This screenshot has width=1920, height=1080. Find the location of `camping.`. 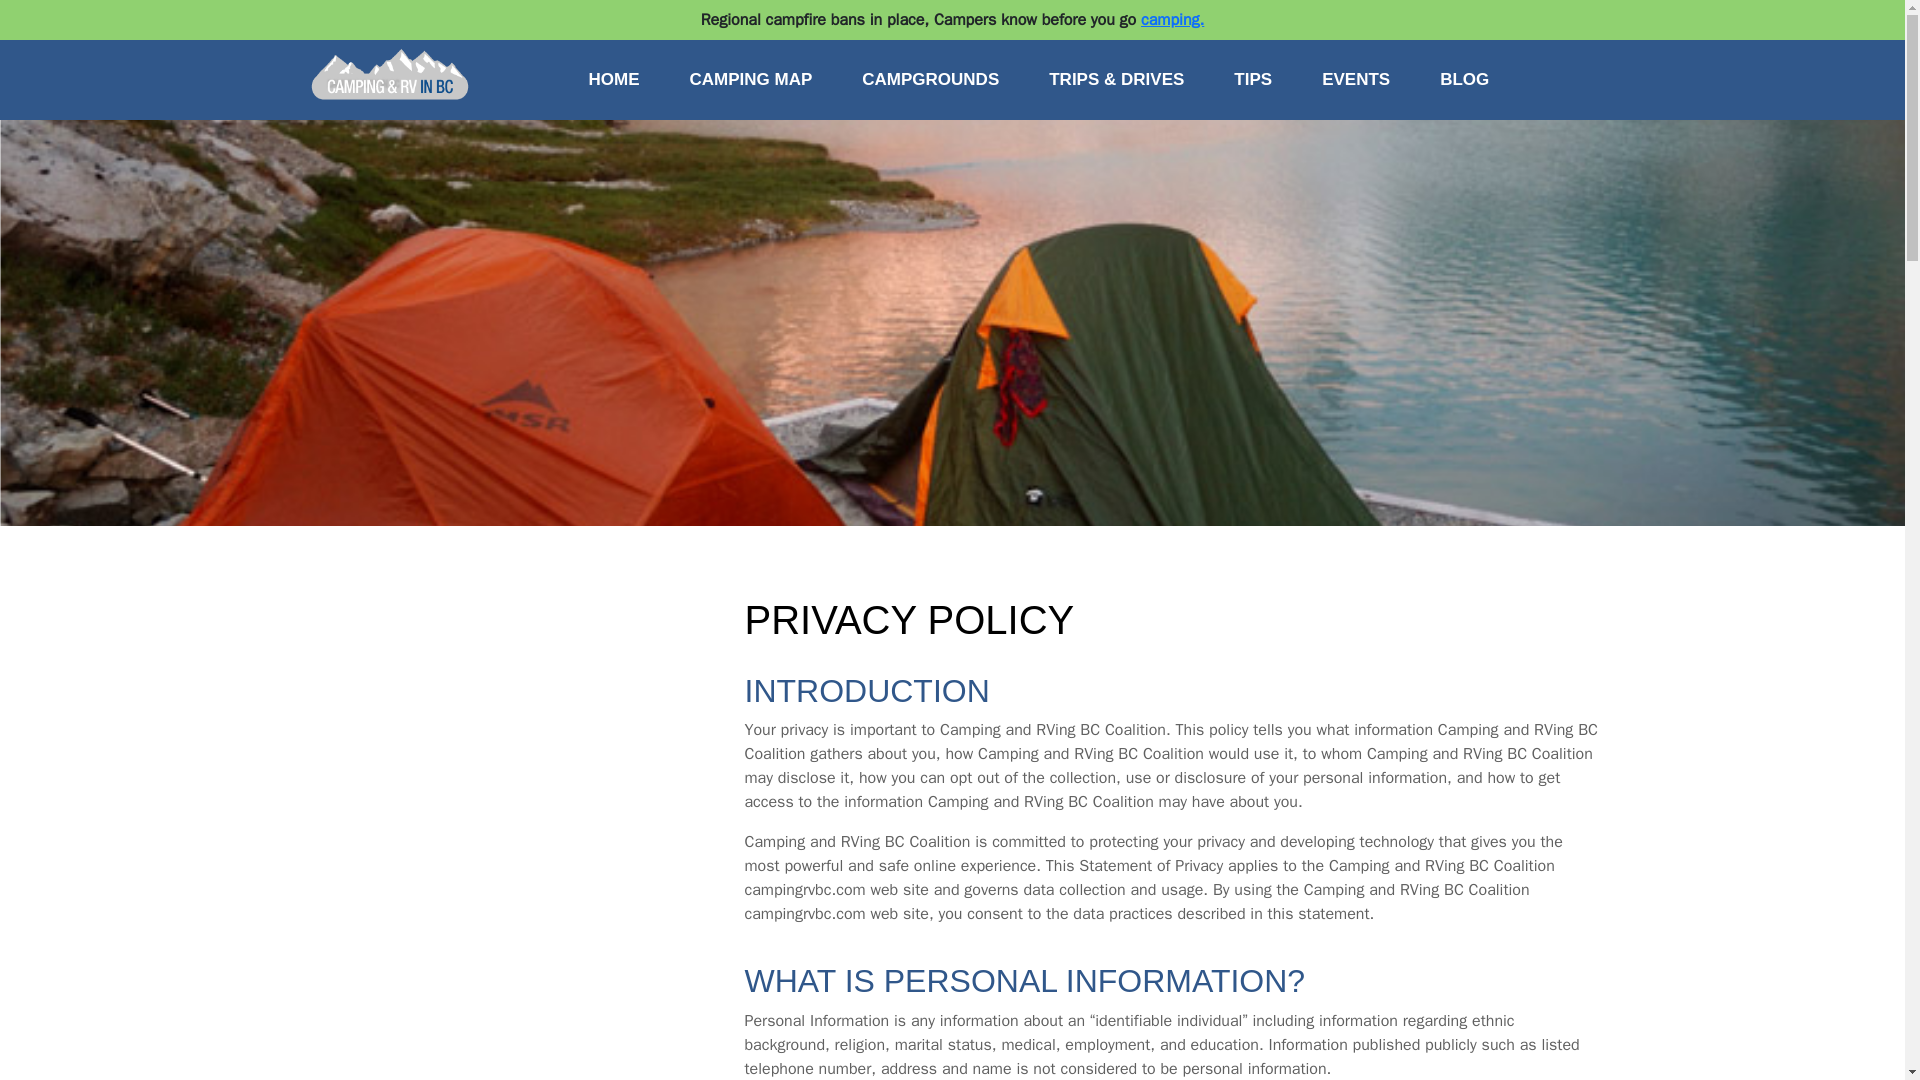

camping. is located at coordinates (1172, 20).